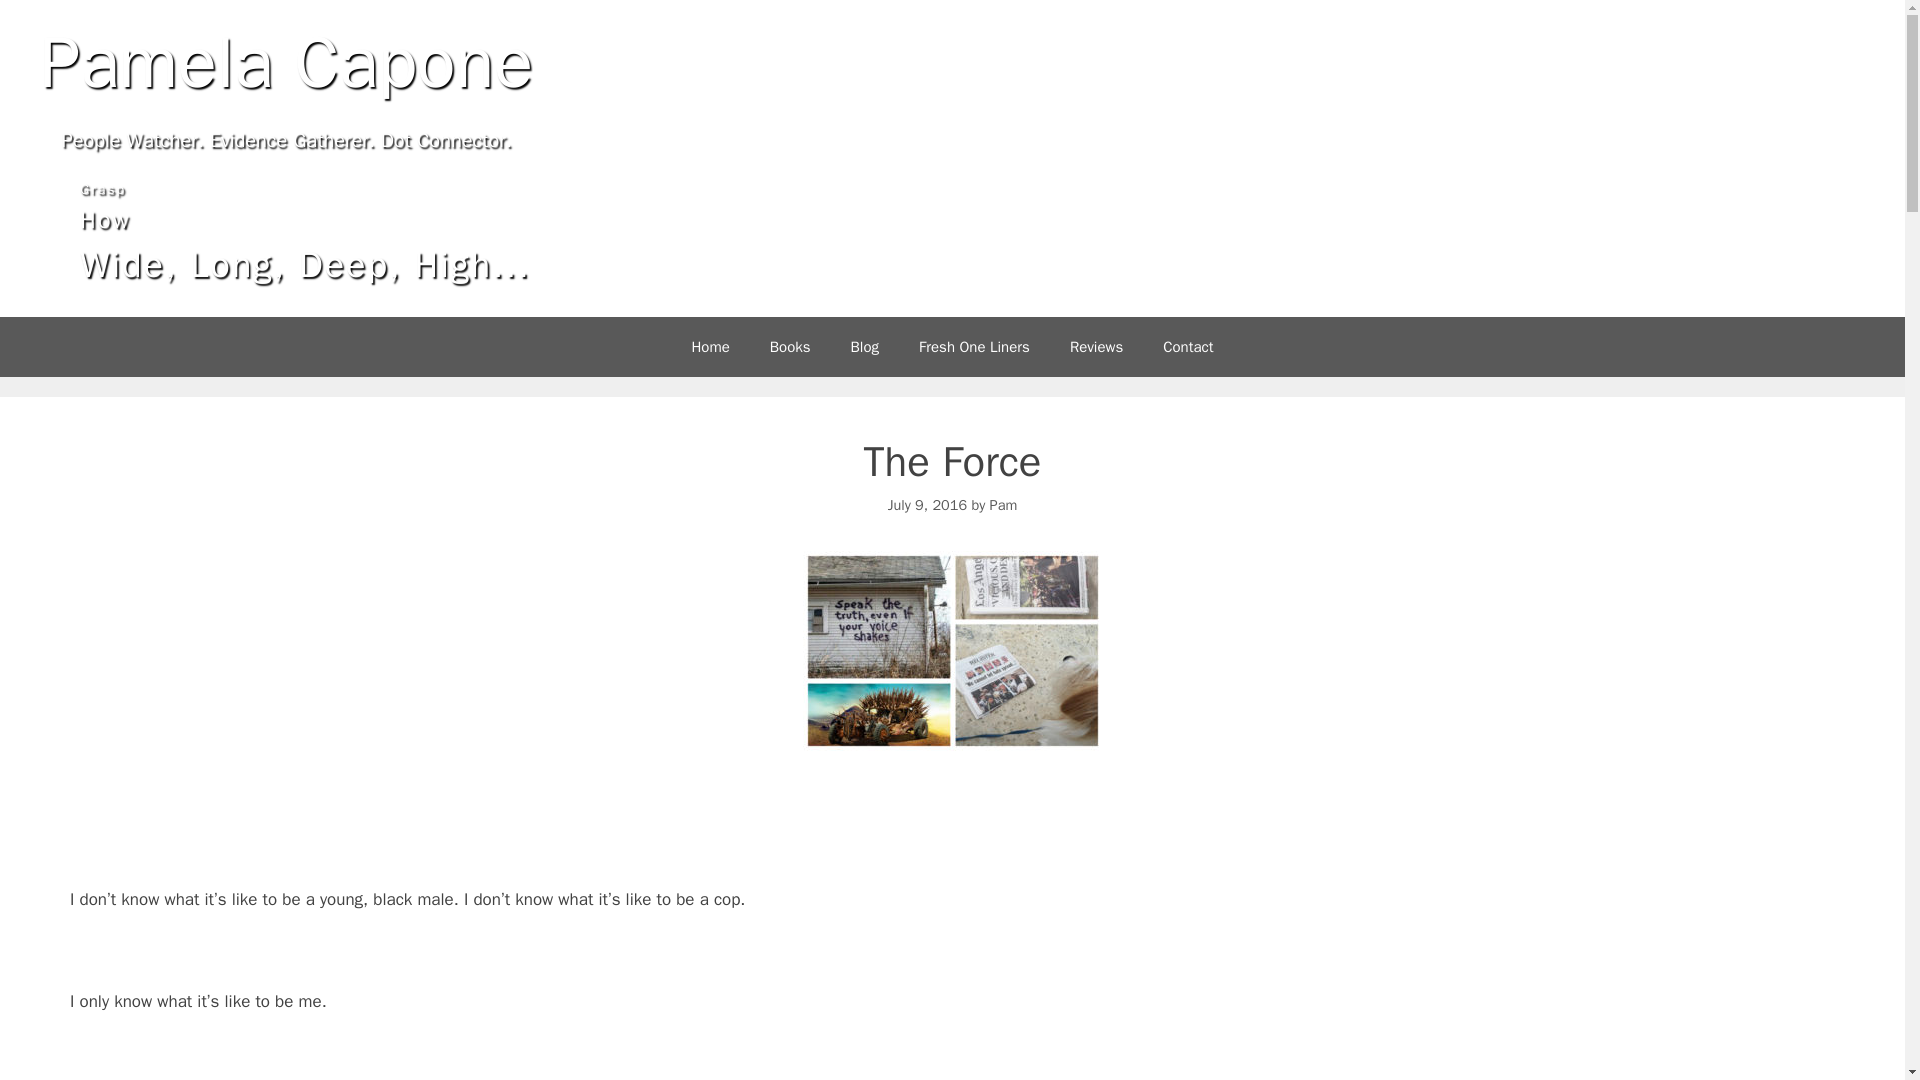  What do you see at coordinates (790, 346) in the screenshot?
I see `Books` at bounding box center [790, 346].